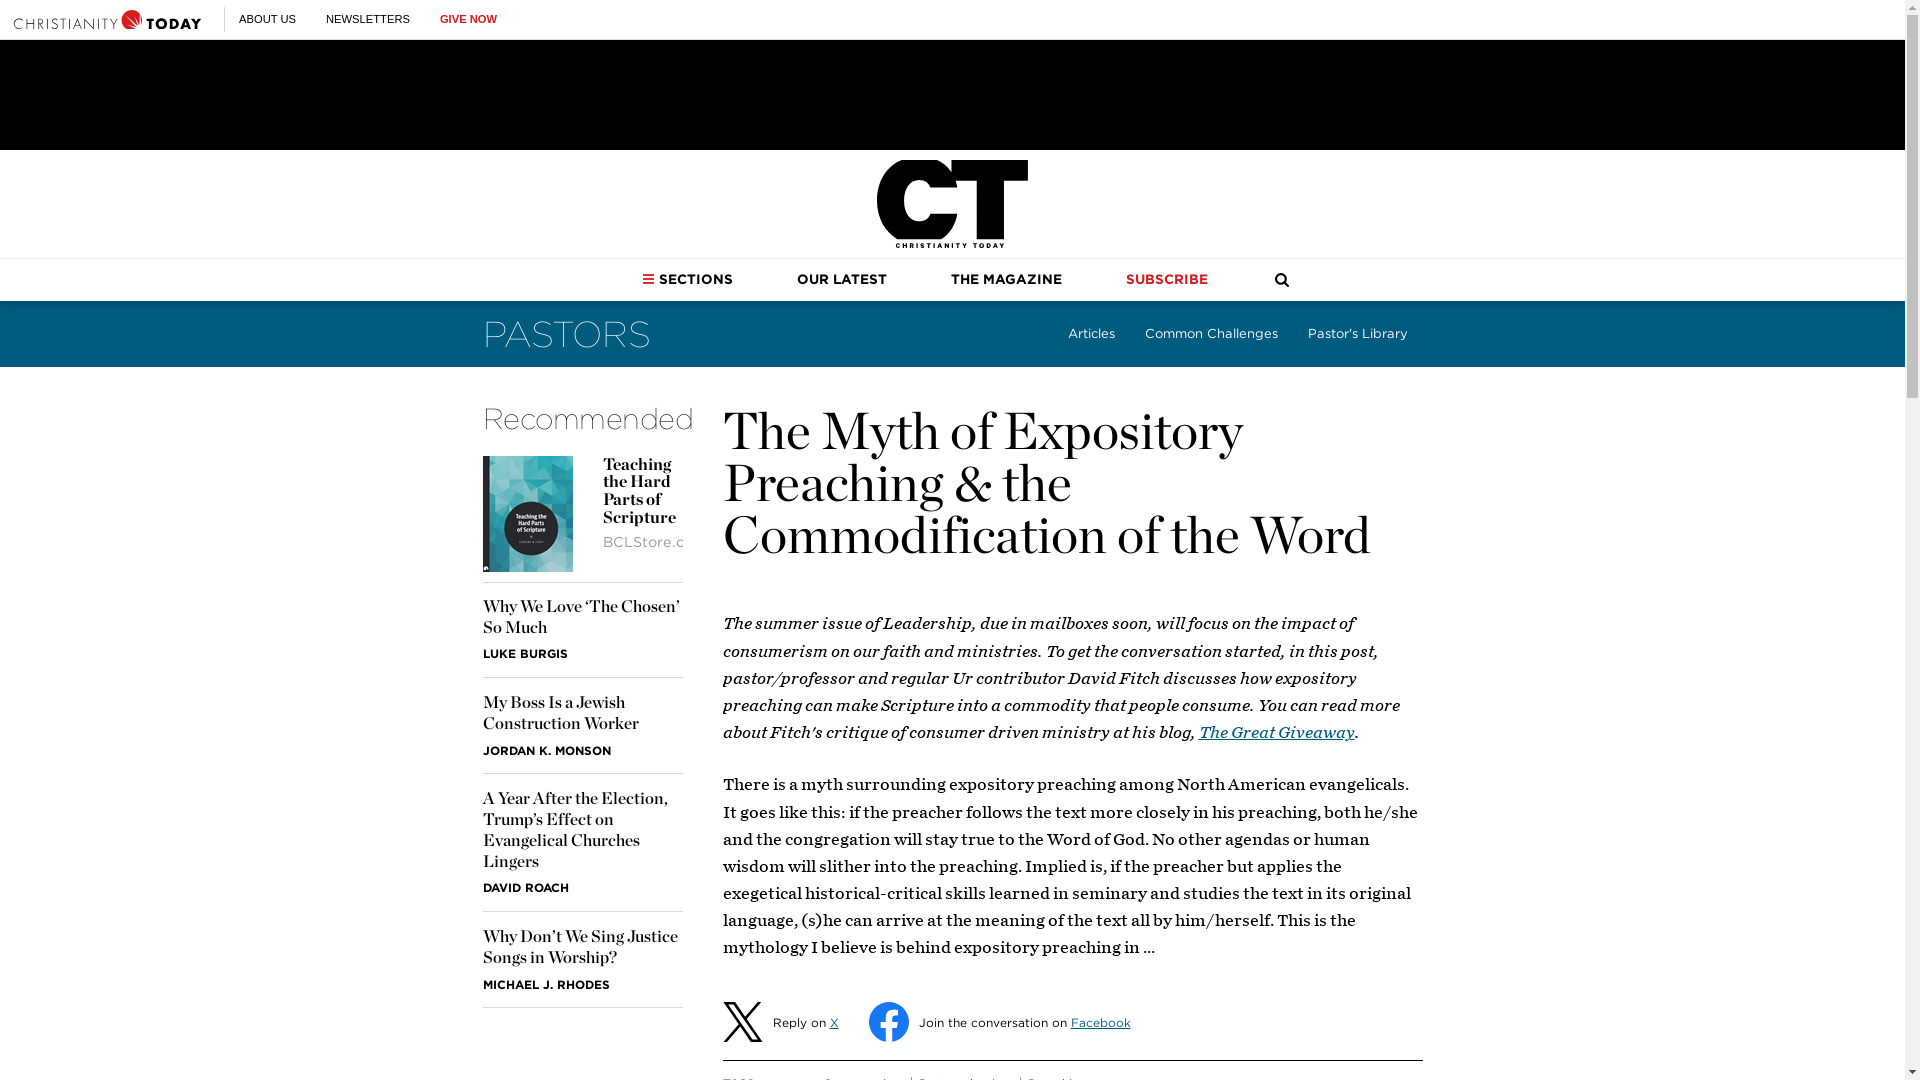 The height and width of the screenshot is (1080, 1920). What do you see at coordinates (648, 279) in the screenshot?
I see `Sections Dropdown` at bounding box center [648, 279].